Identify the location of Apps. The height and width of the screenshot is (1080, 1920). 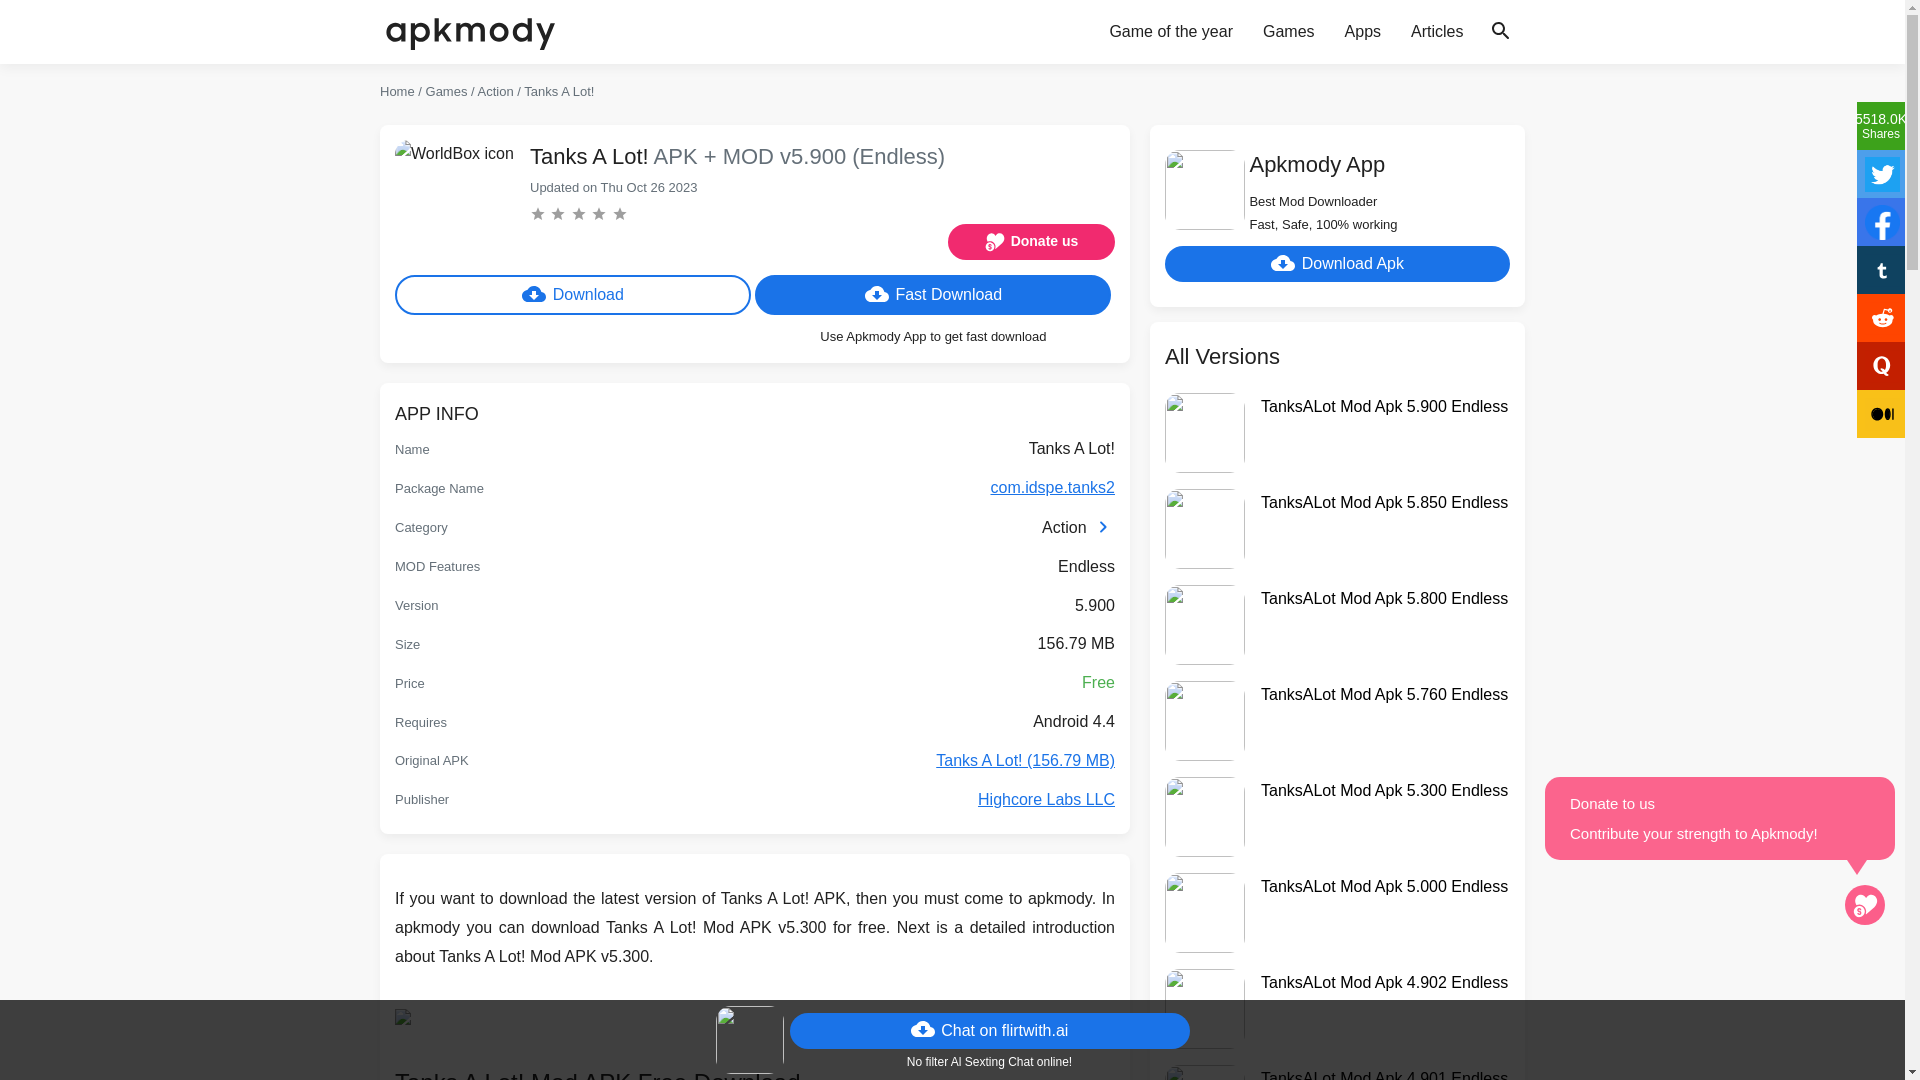
(1362, 32).